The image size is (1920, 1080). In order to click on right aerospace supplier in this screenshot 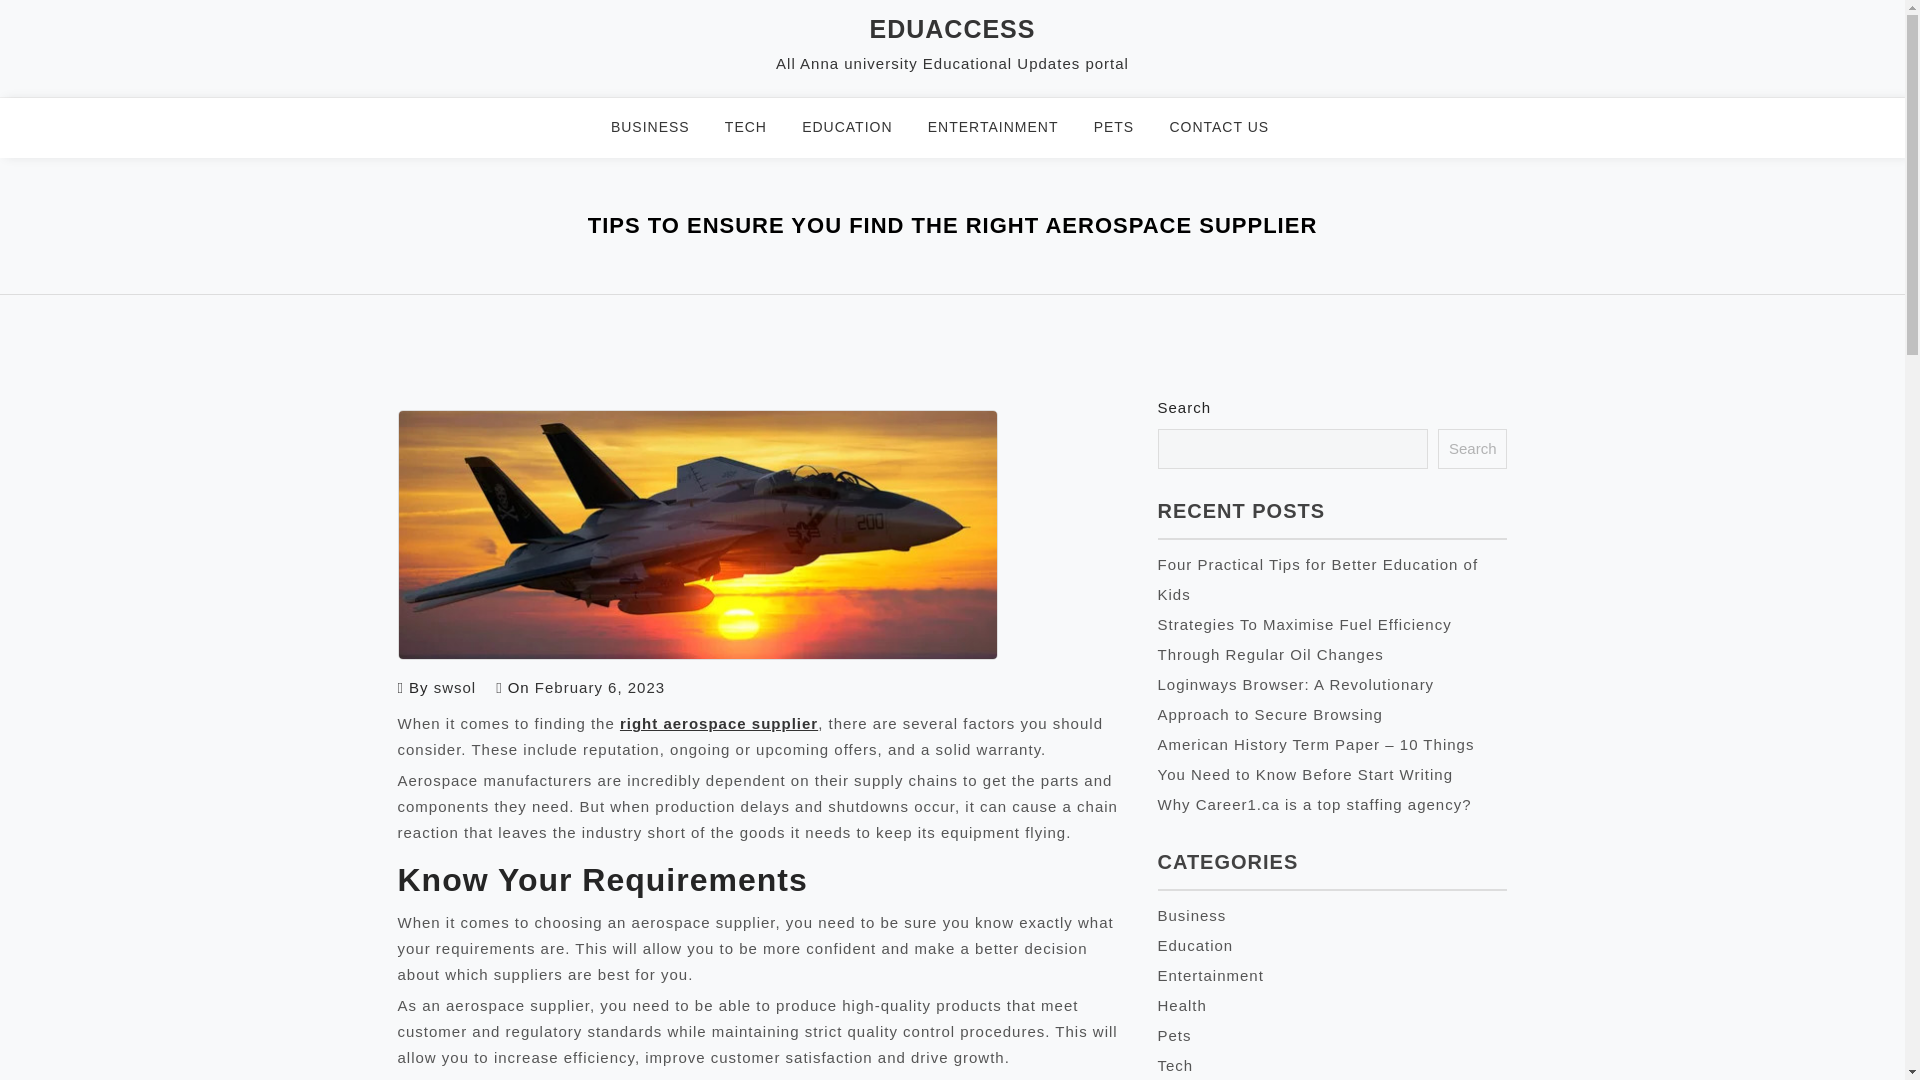, I will do `click(718, 723)`.